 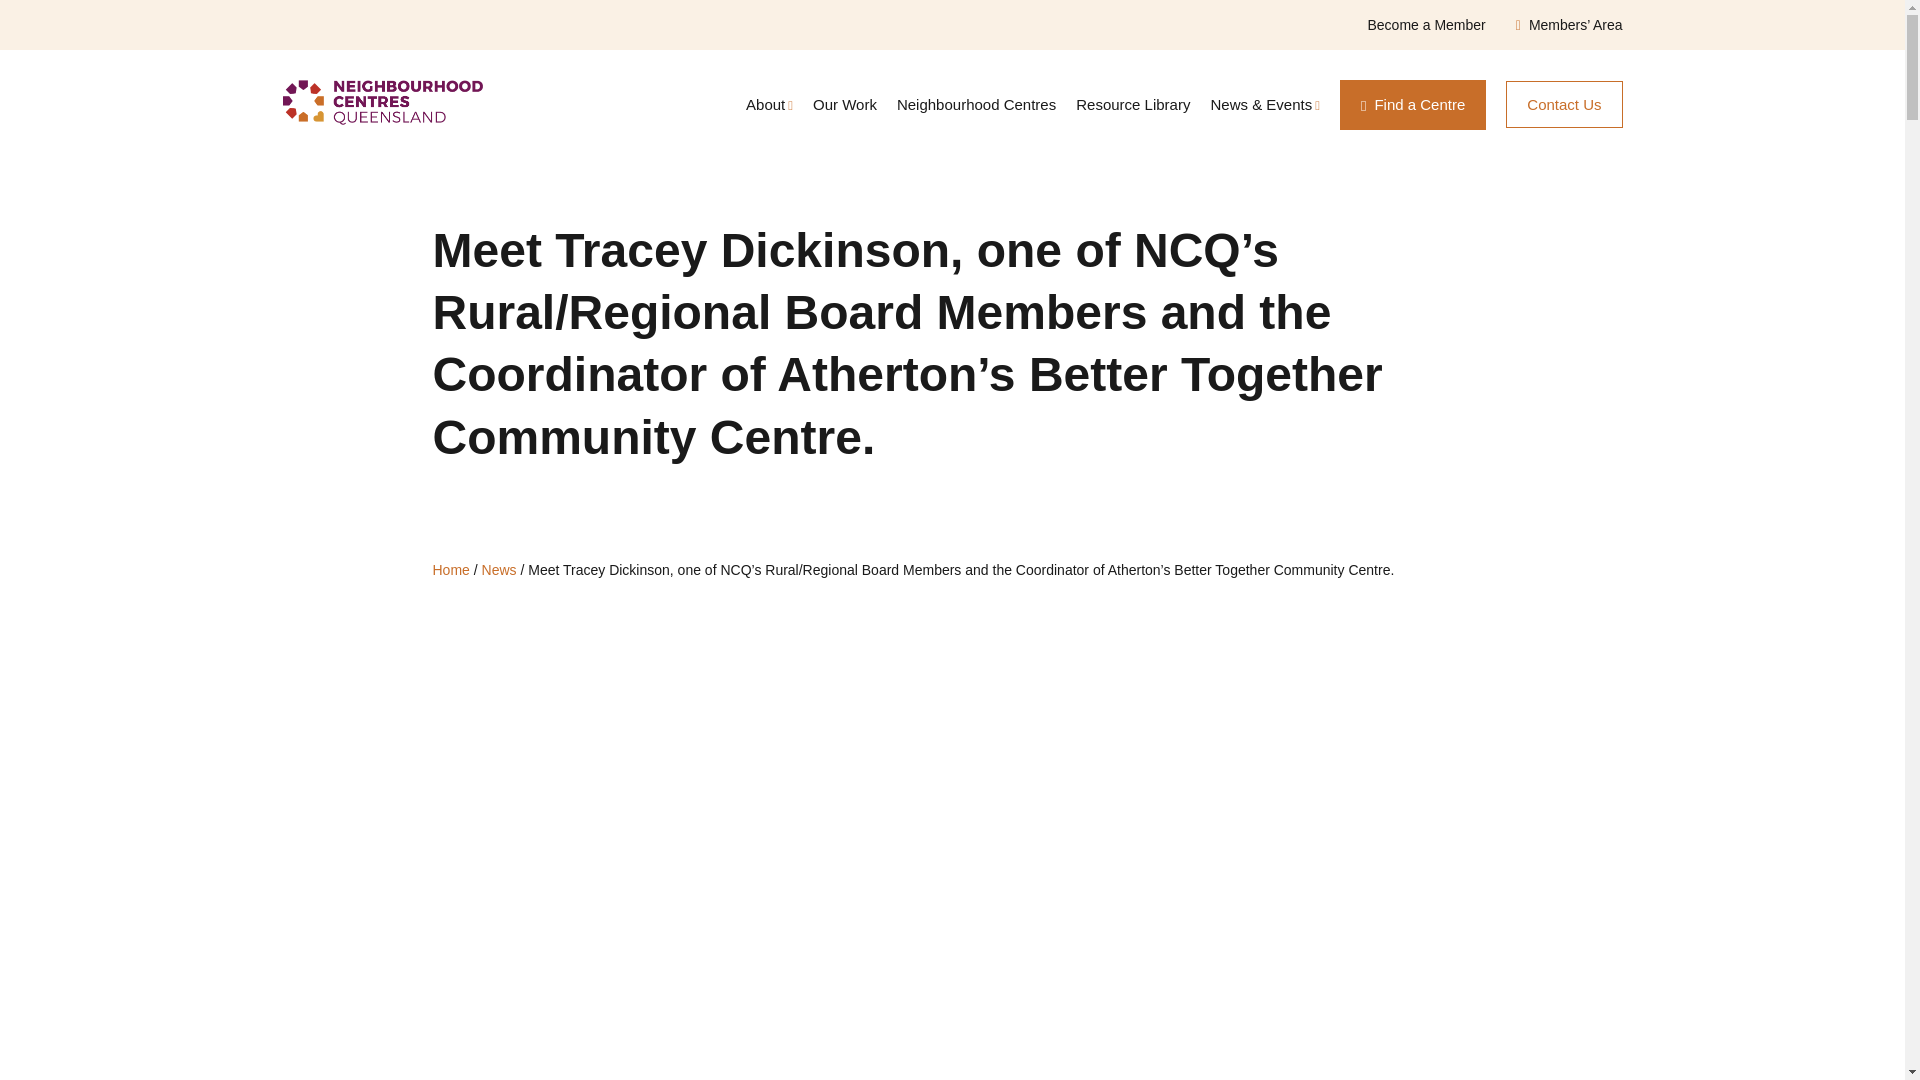 What do you see at coordinates (1132, 104) in the screenshot?
I see `Resource Library` at bounding box center [1132, 104].